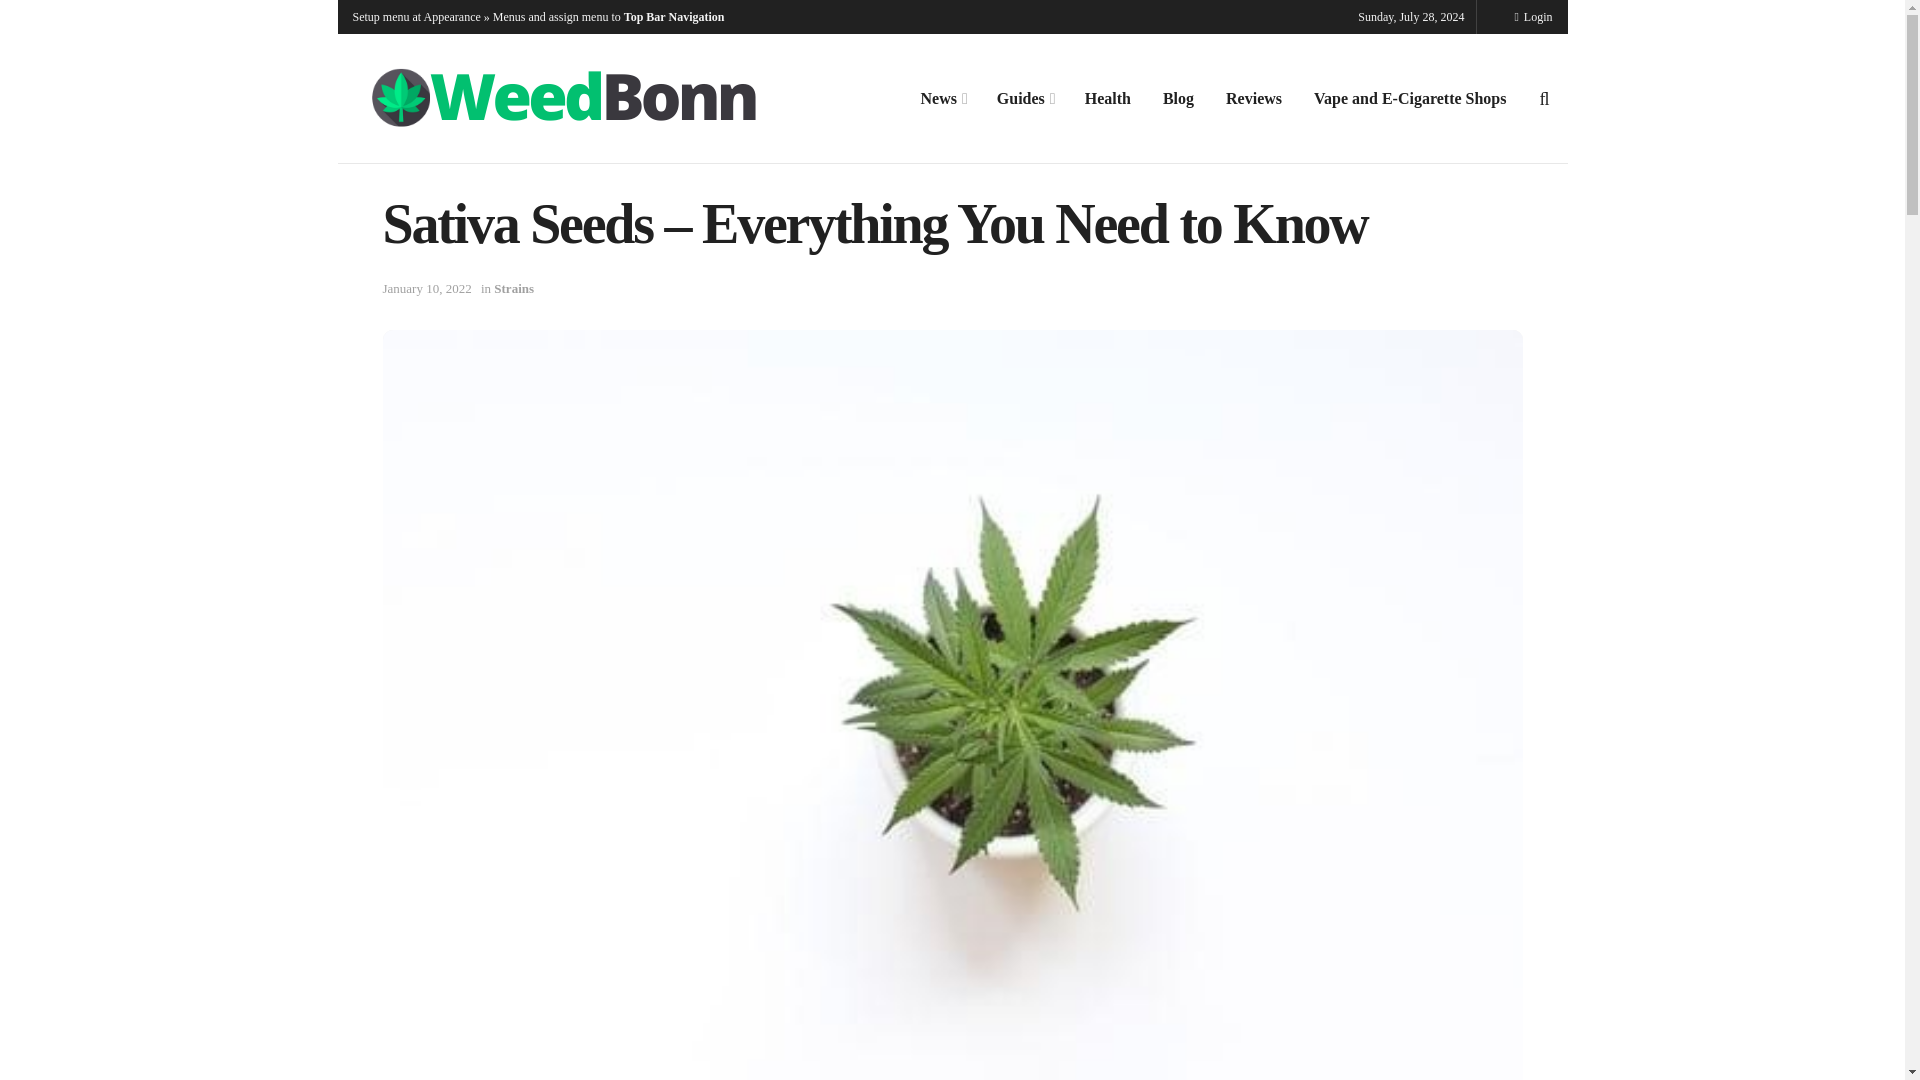 The height and width of the screenshot is (1080, 1920). I want to click on Strains, so click(513, 288).